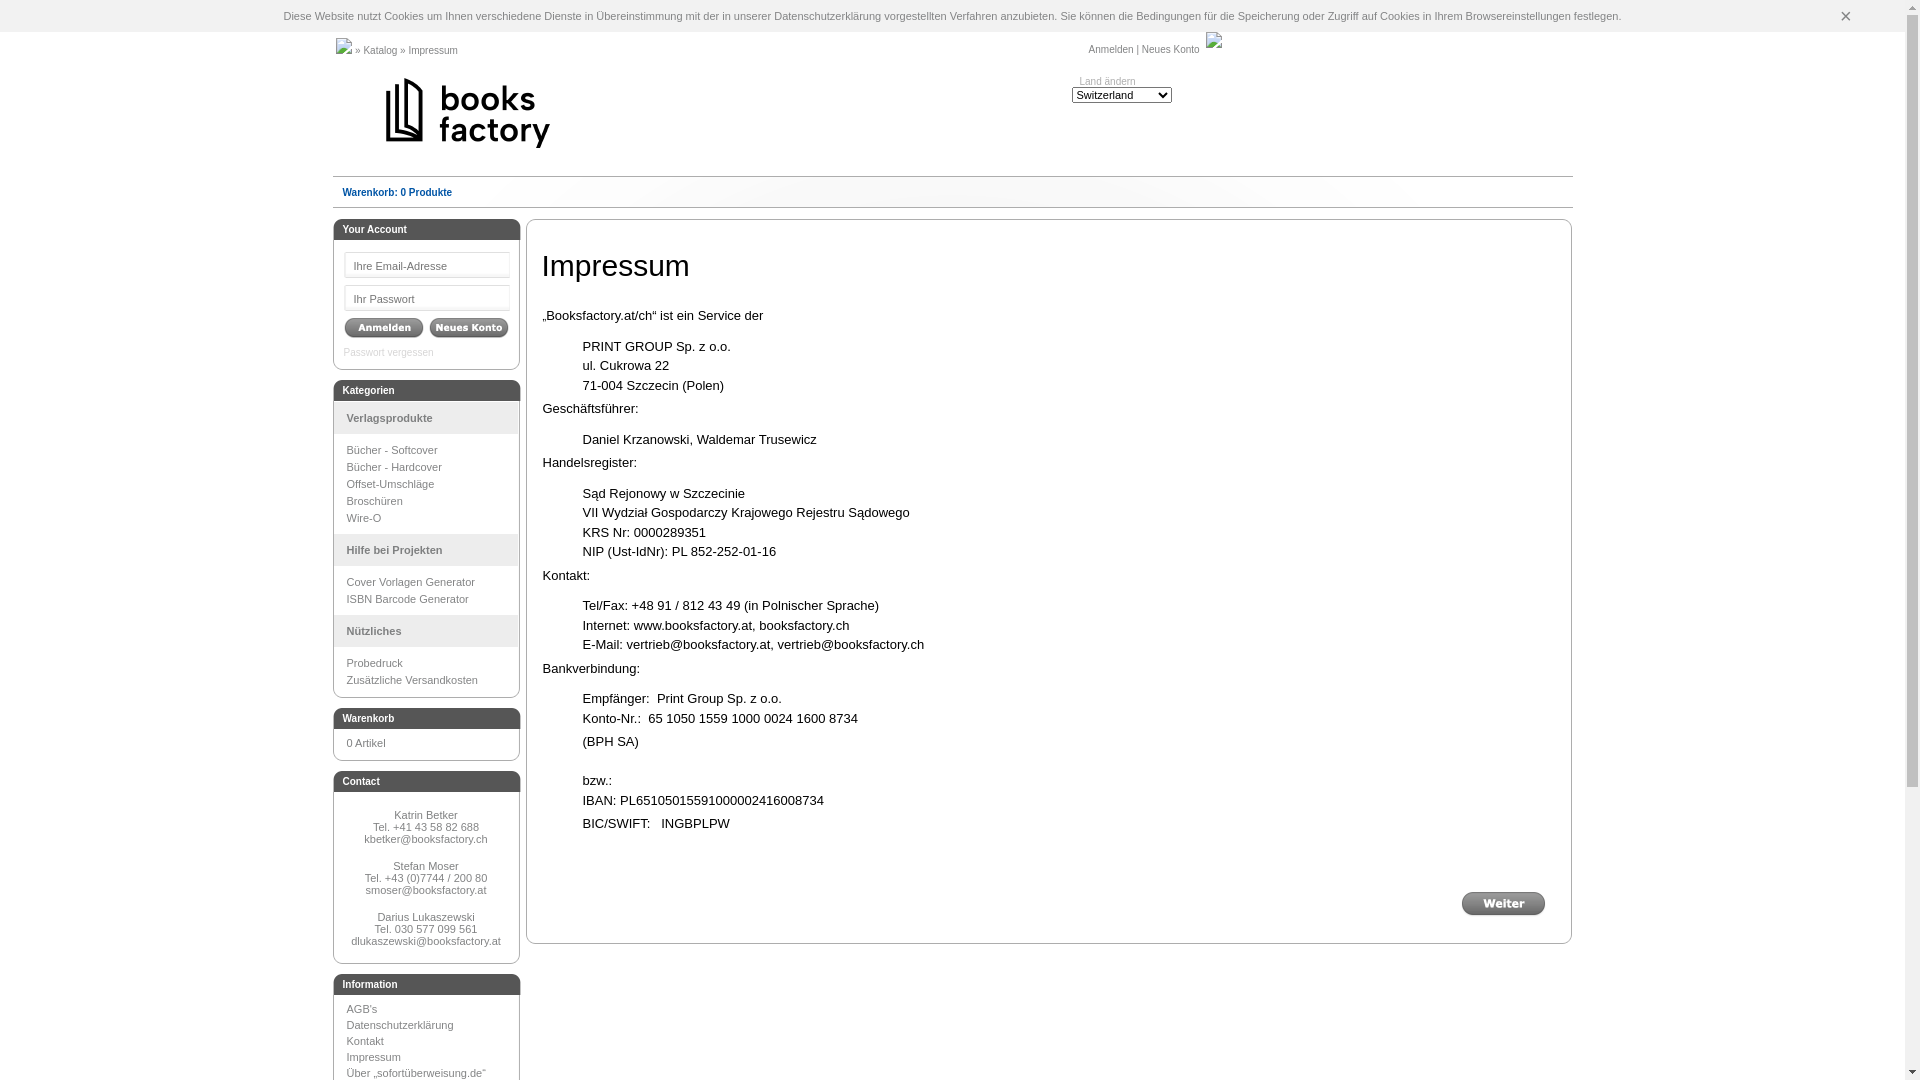  I want to click on Passwort vergessen, so click(428, 352).